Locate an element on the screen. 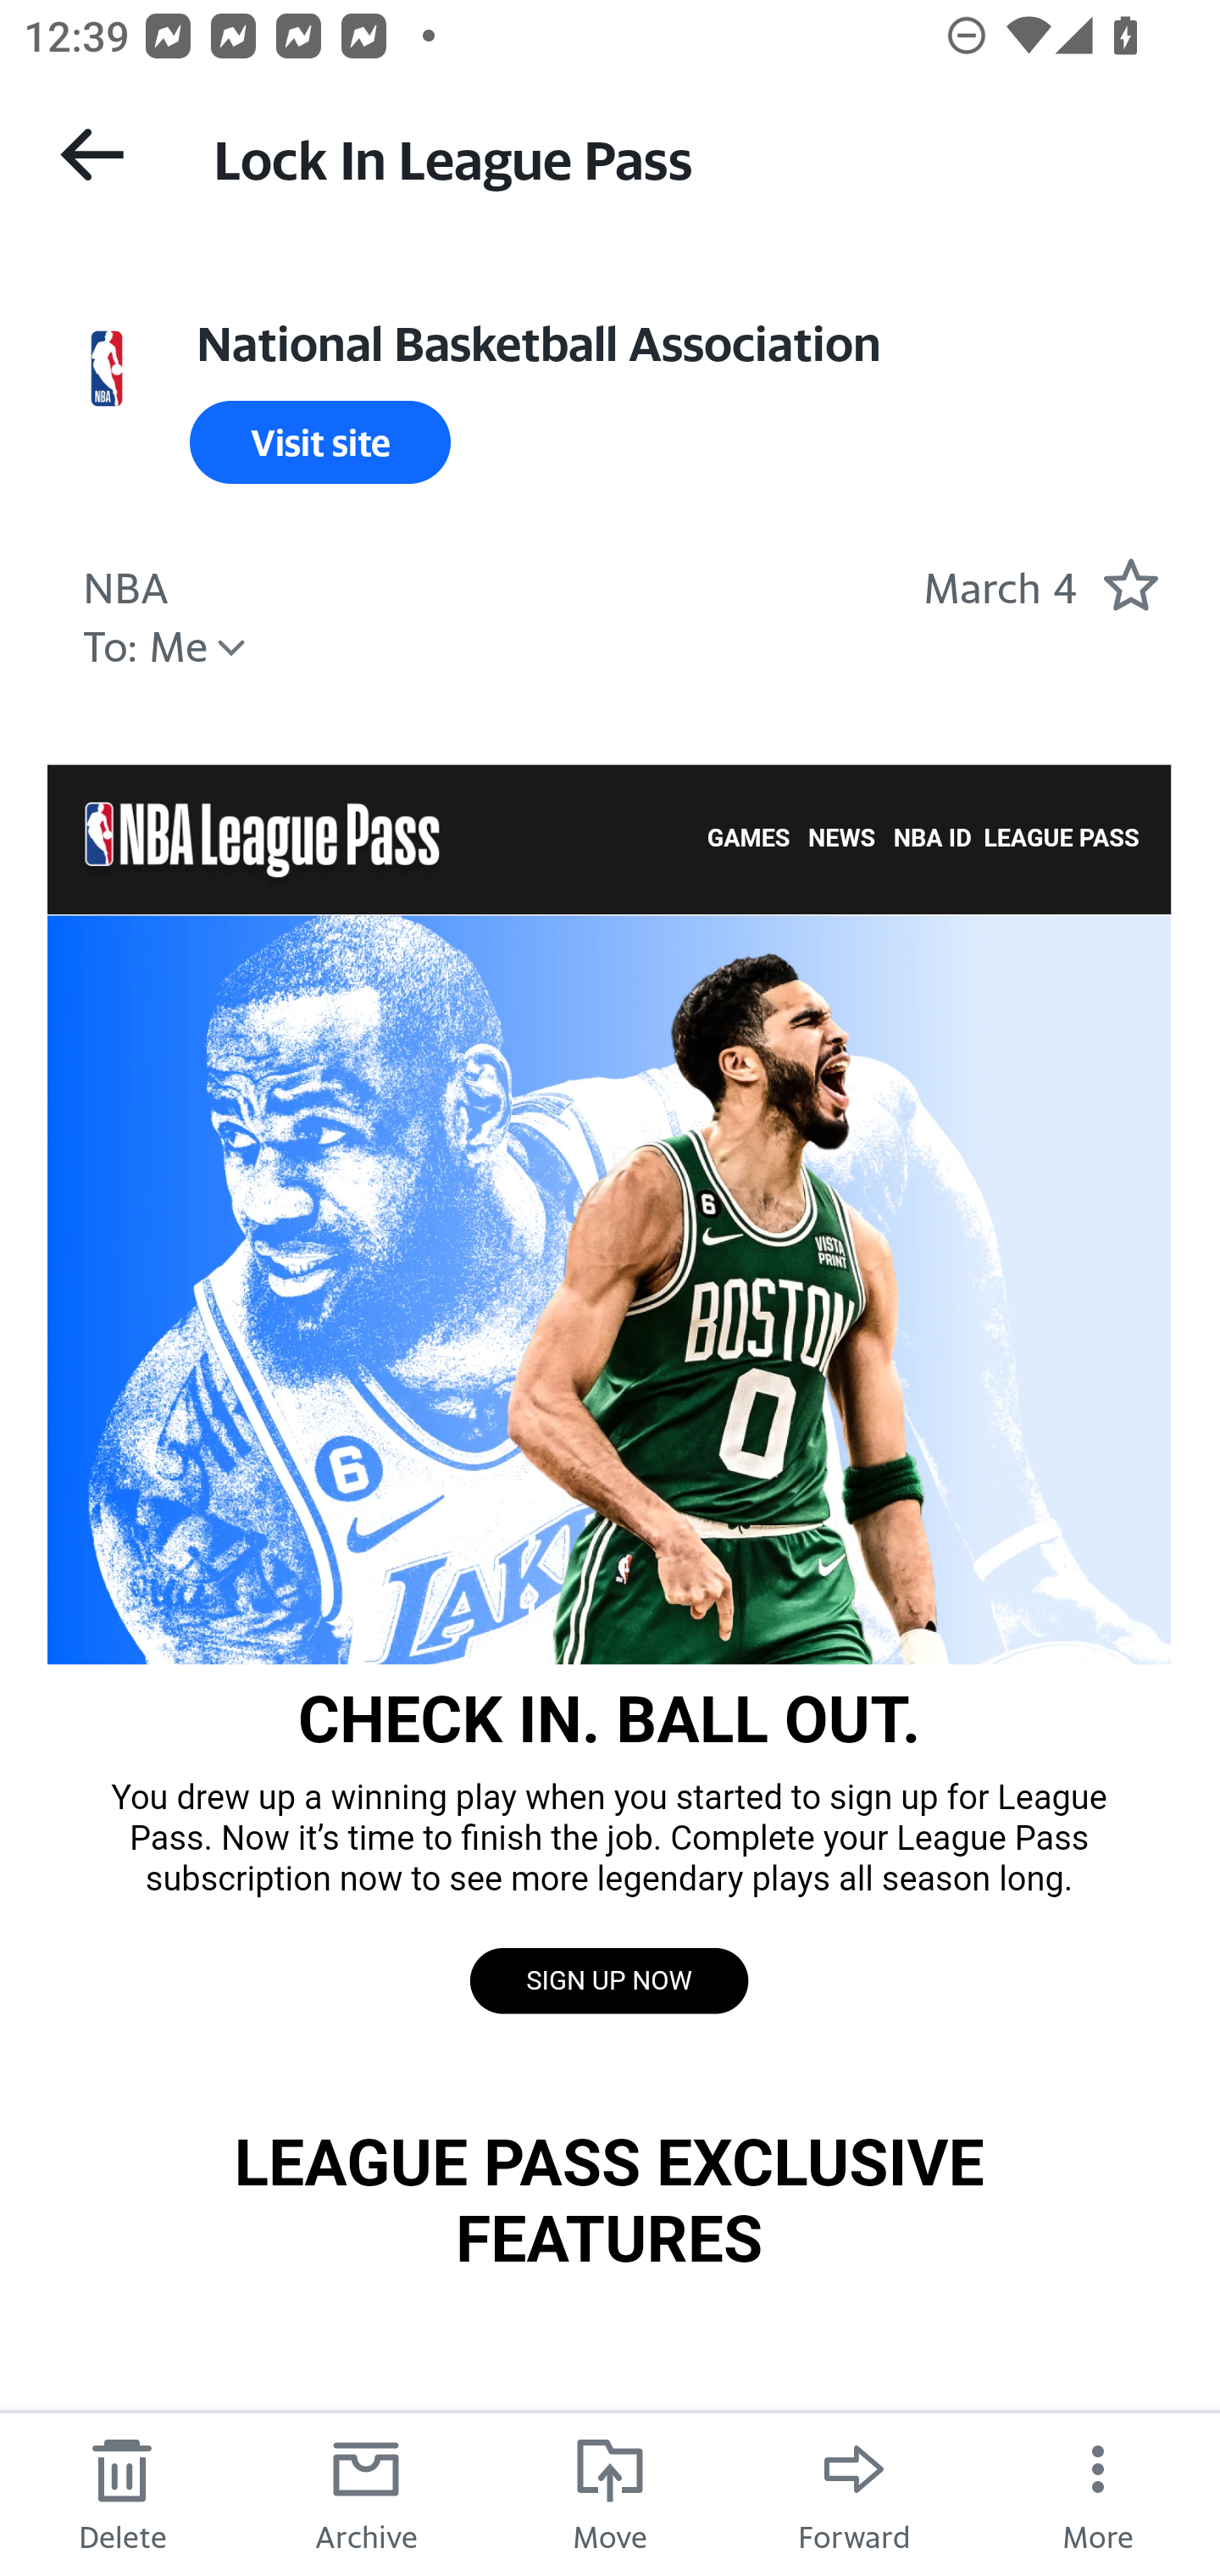 This screenshot has width=1220, height=2576. Archive is located at coordinates (366, 2493).